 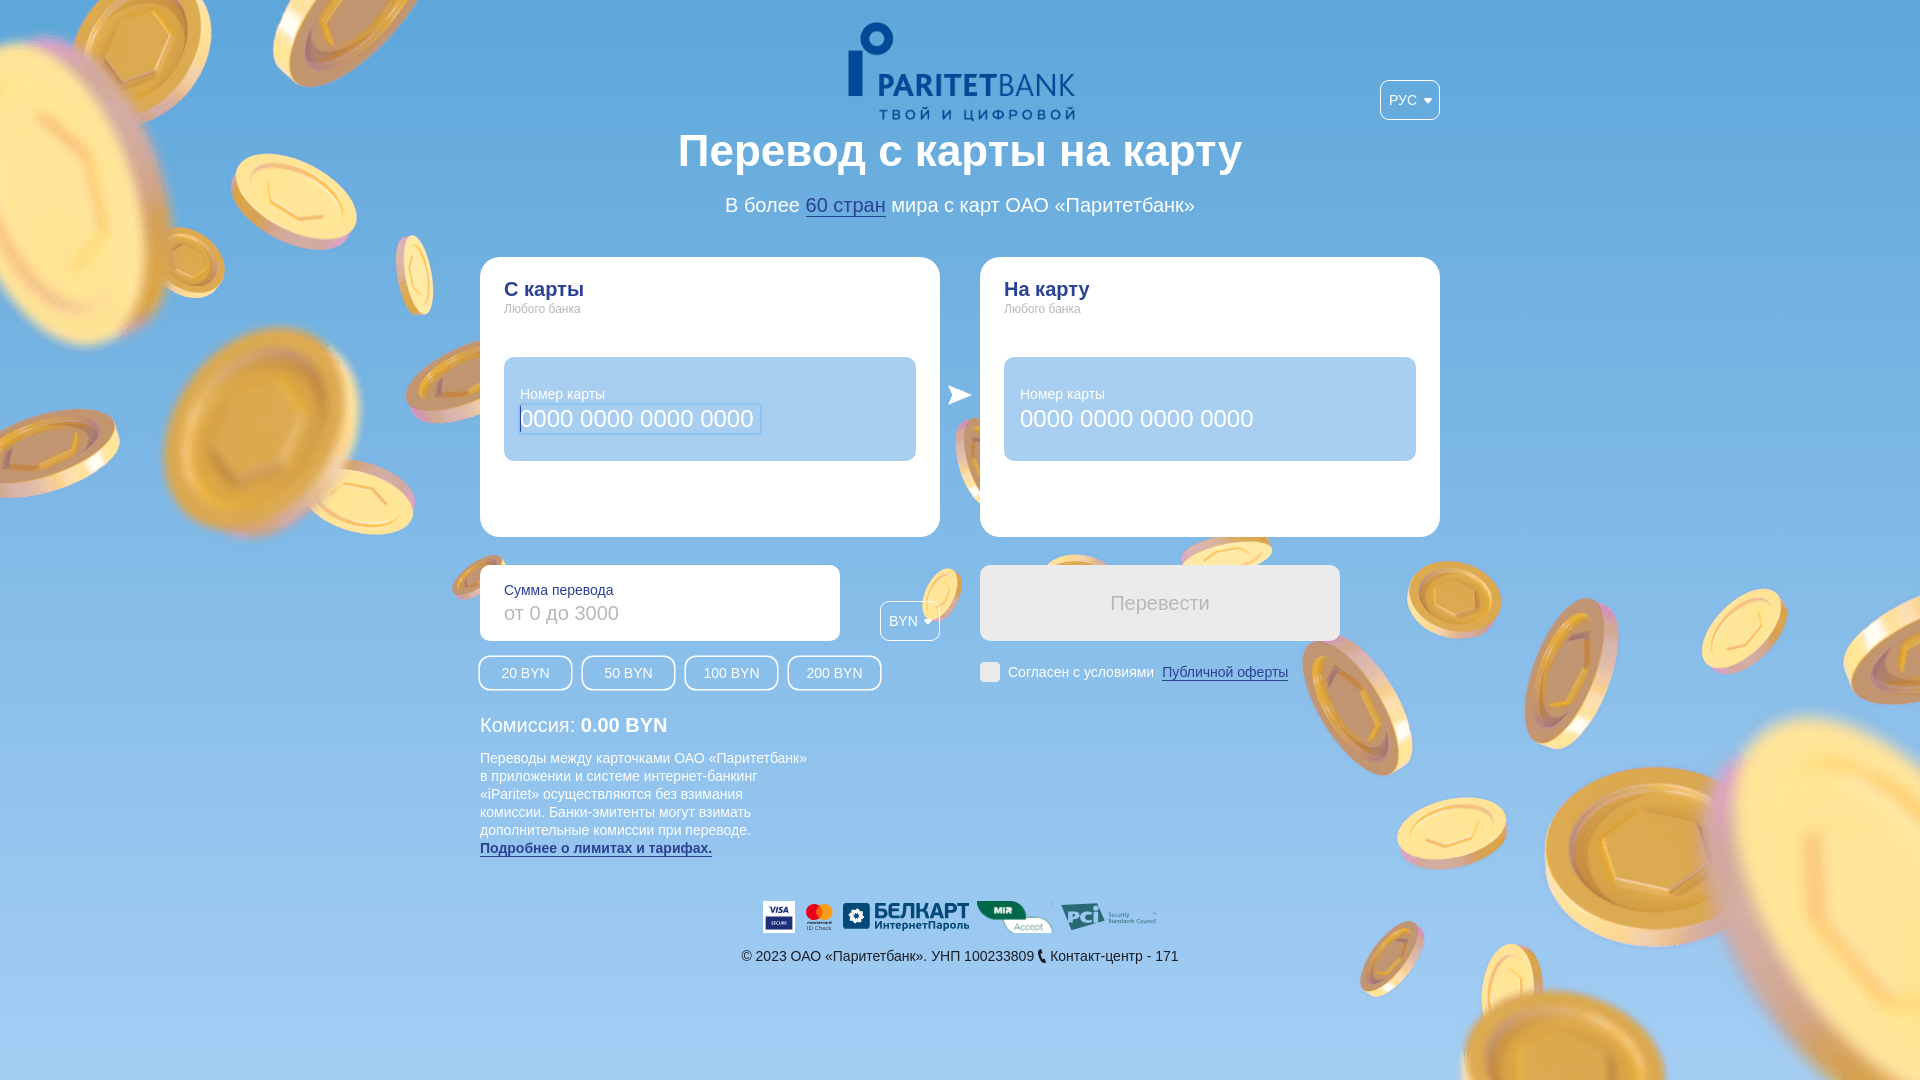 I want to click on 200 BYN, so click(x=834, y=673).